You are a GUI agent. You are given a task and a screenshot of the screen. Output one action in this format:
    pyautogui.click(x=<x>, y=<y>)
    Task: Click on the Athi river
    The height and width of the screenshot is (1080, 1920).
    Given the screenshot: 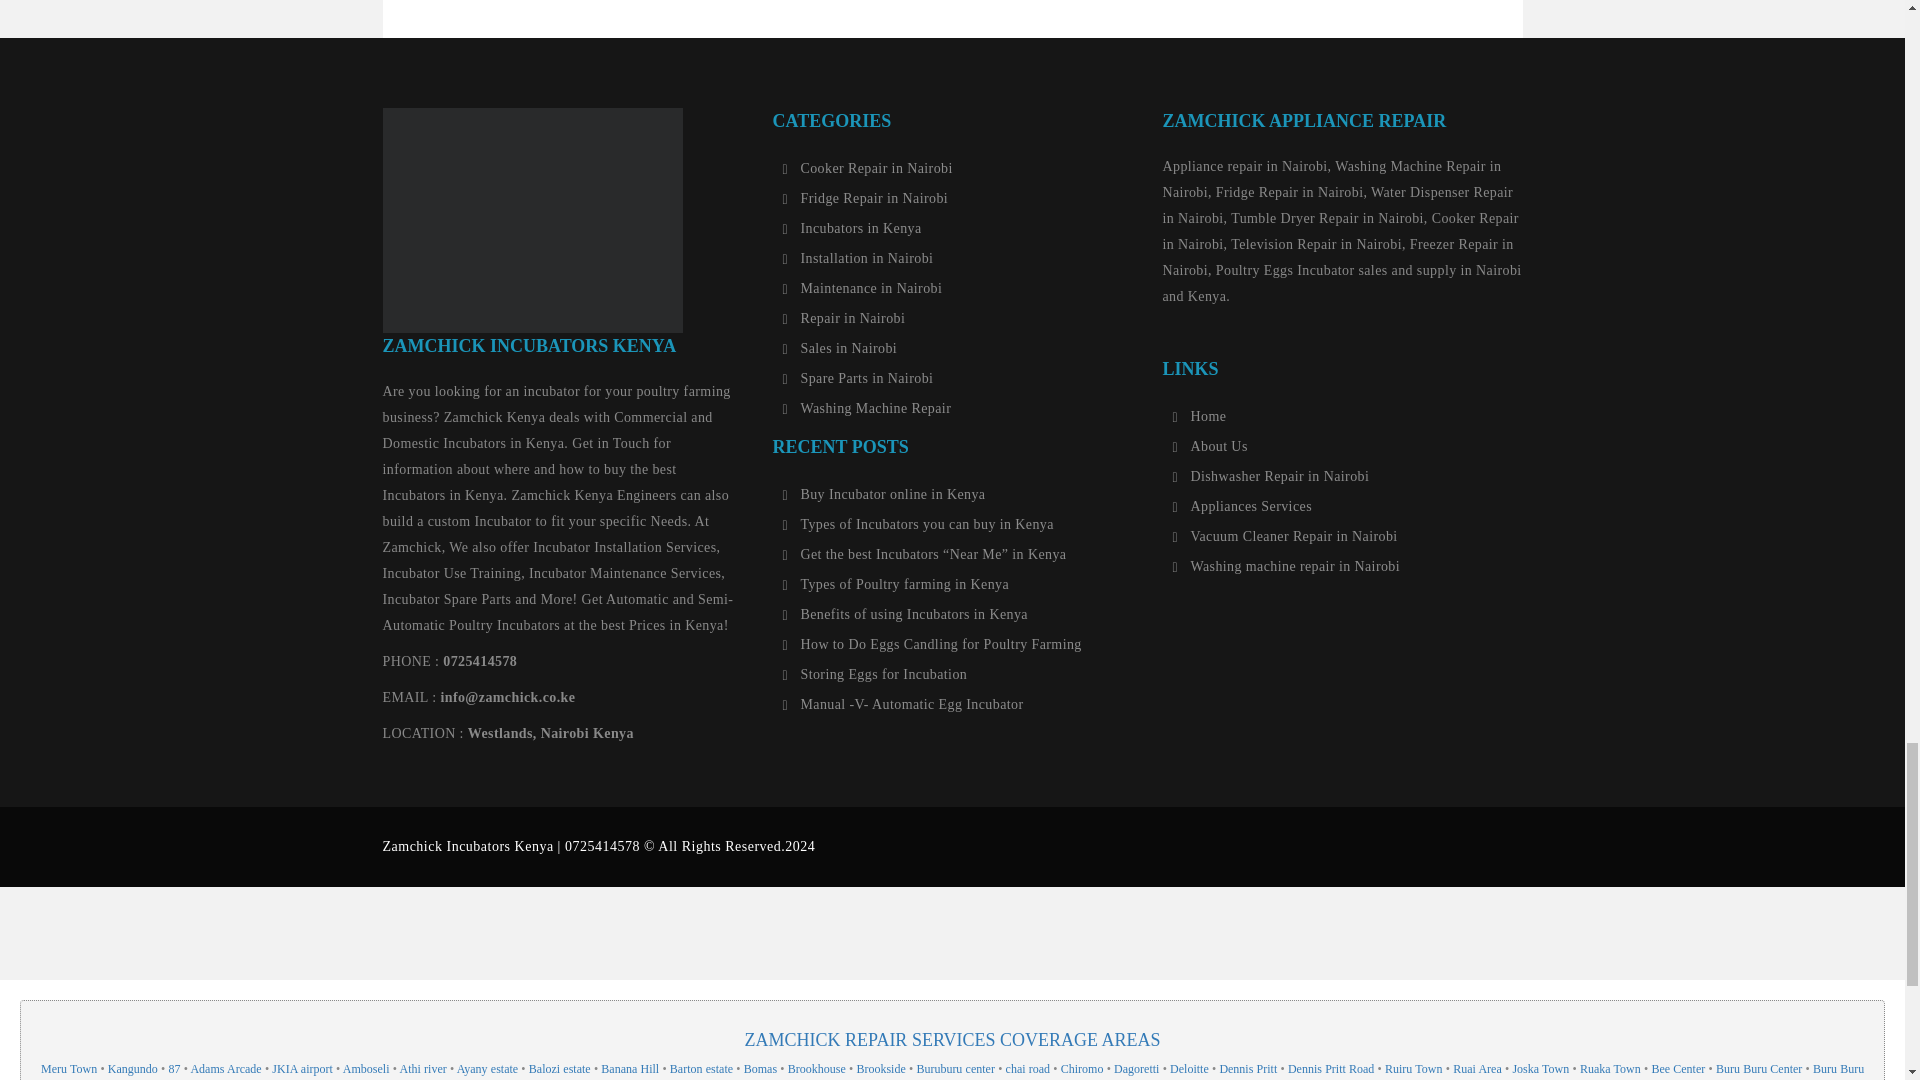 What is the action you would take?
    pyautogui.click(x=423, y=1068)
    